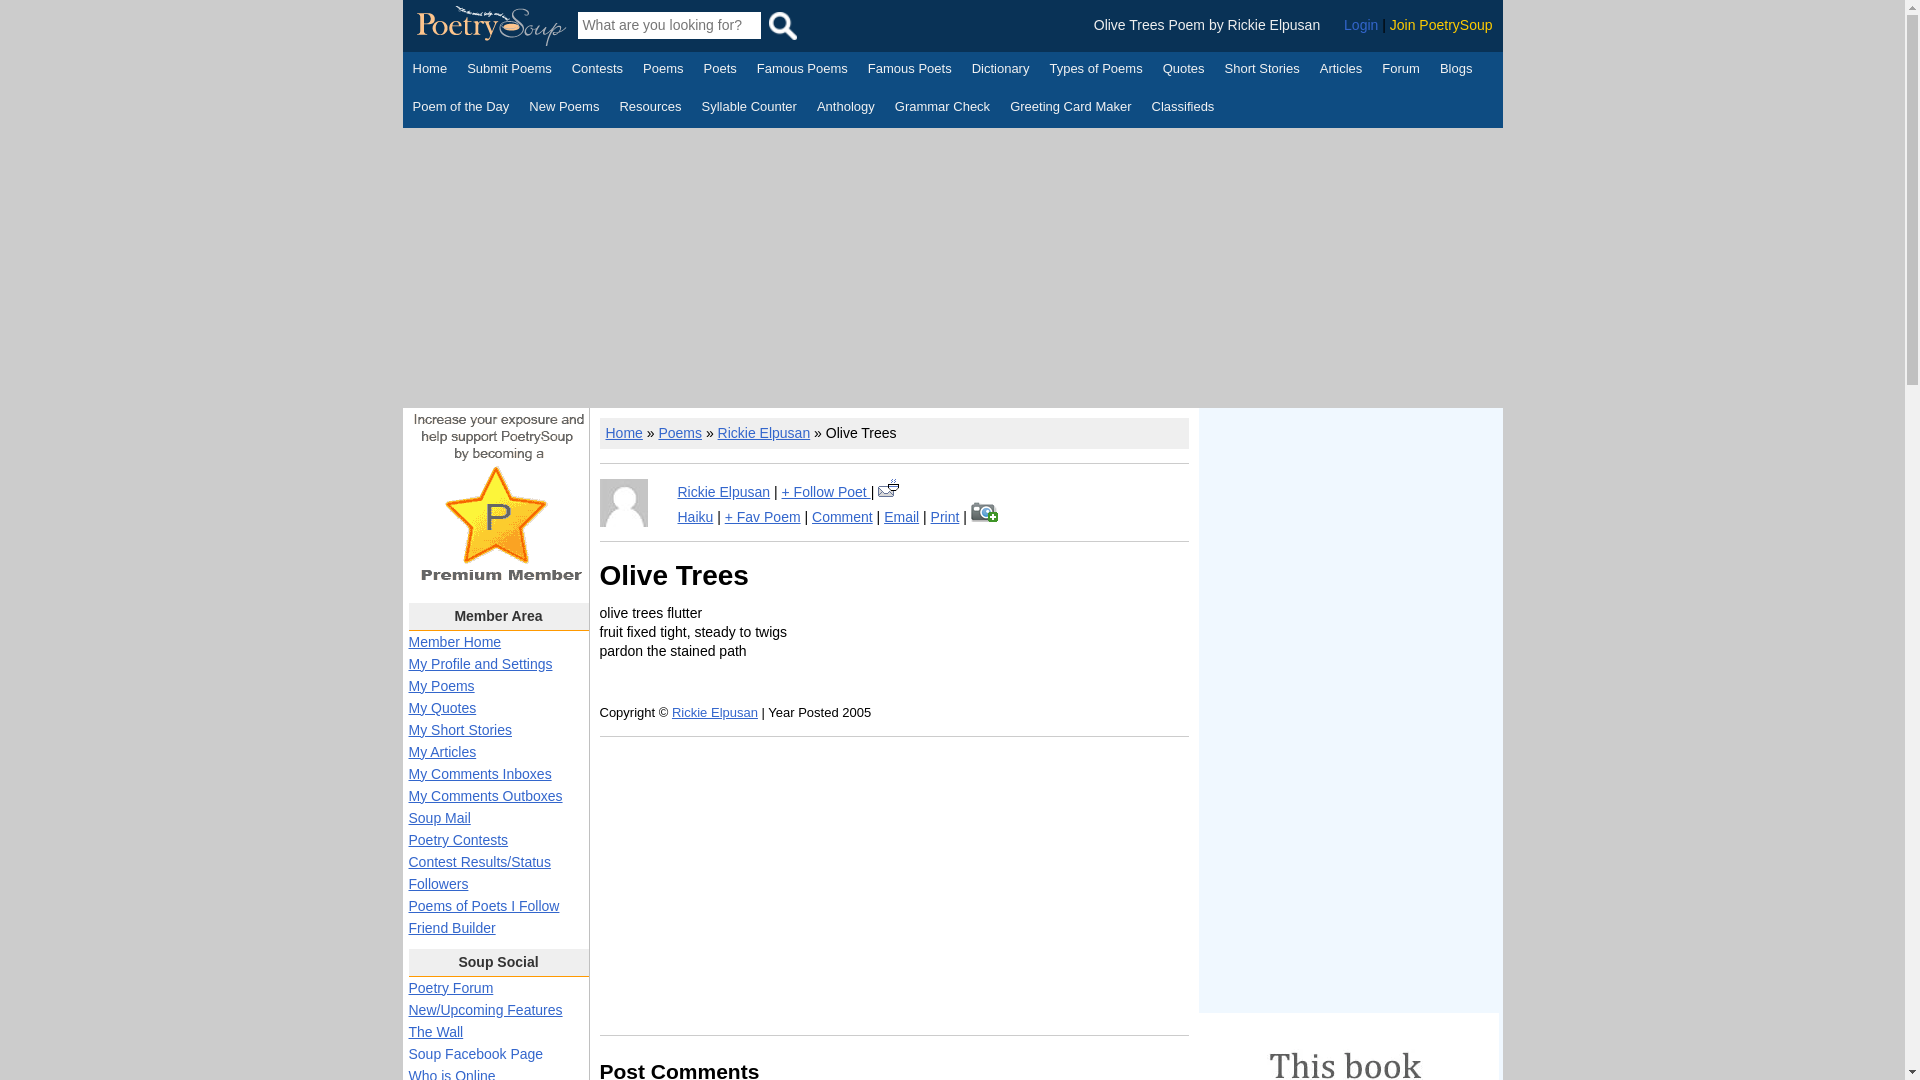 The height and width of the screenshot is (1080, 1920). I want to click on Member Home, so click(454, 642).